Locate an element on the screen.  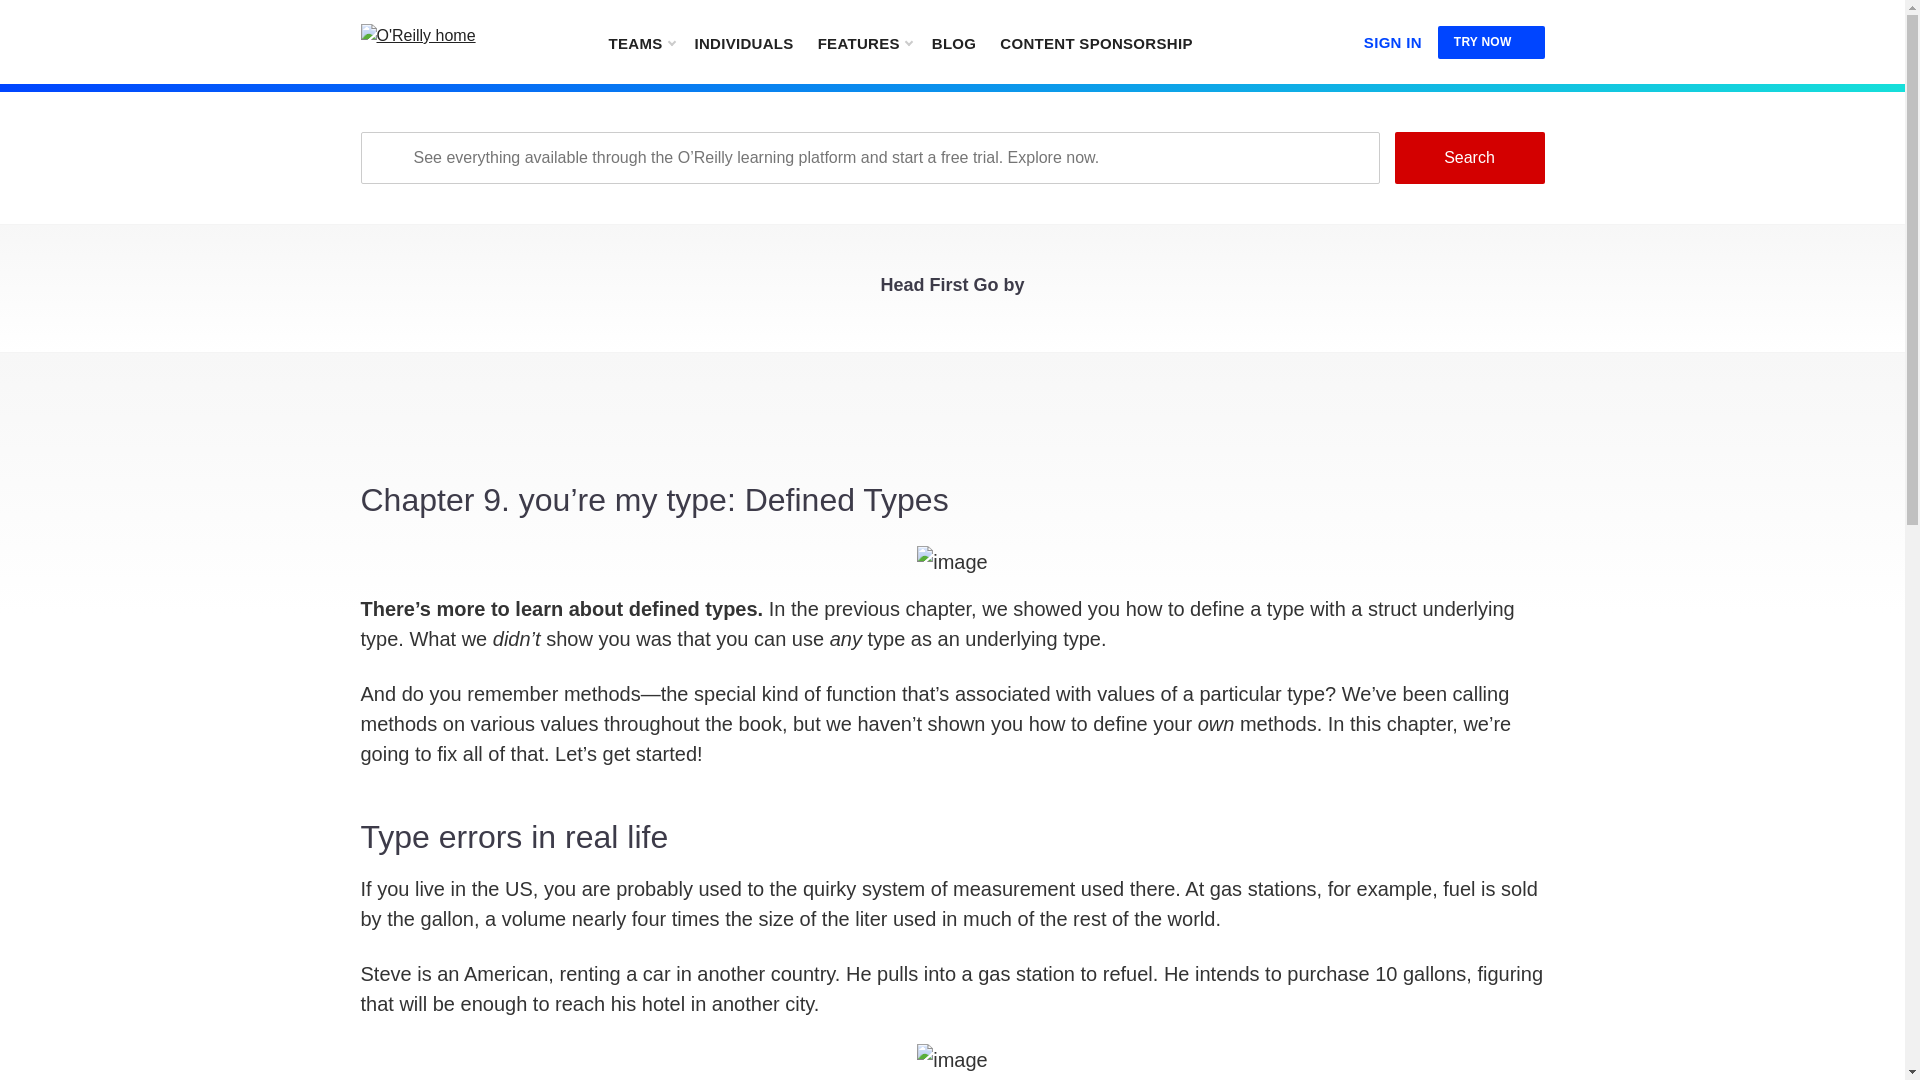
INDIVIDUALS is located at coordinates (742, 42).